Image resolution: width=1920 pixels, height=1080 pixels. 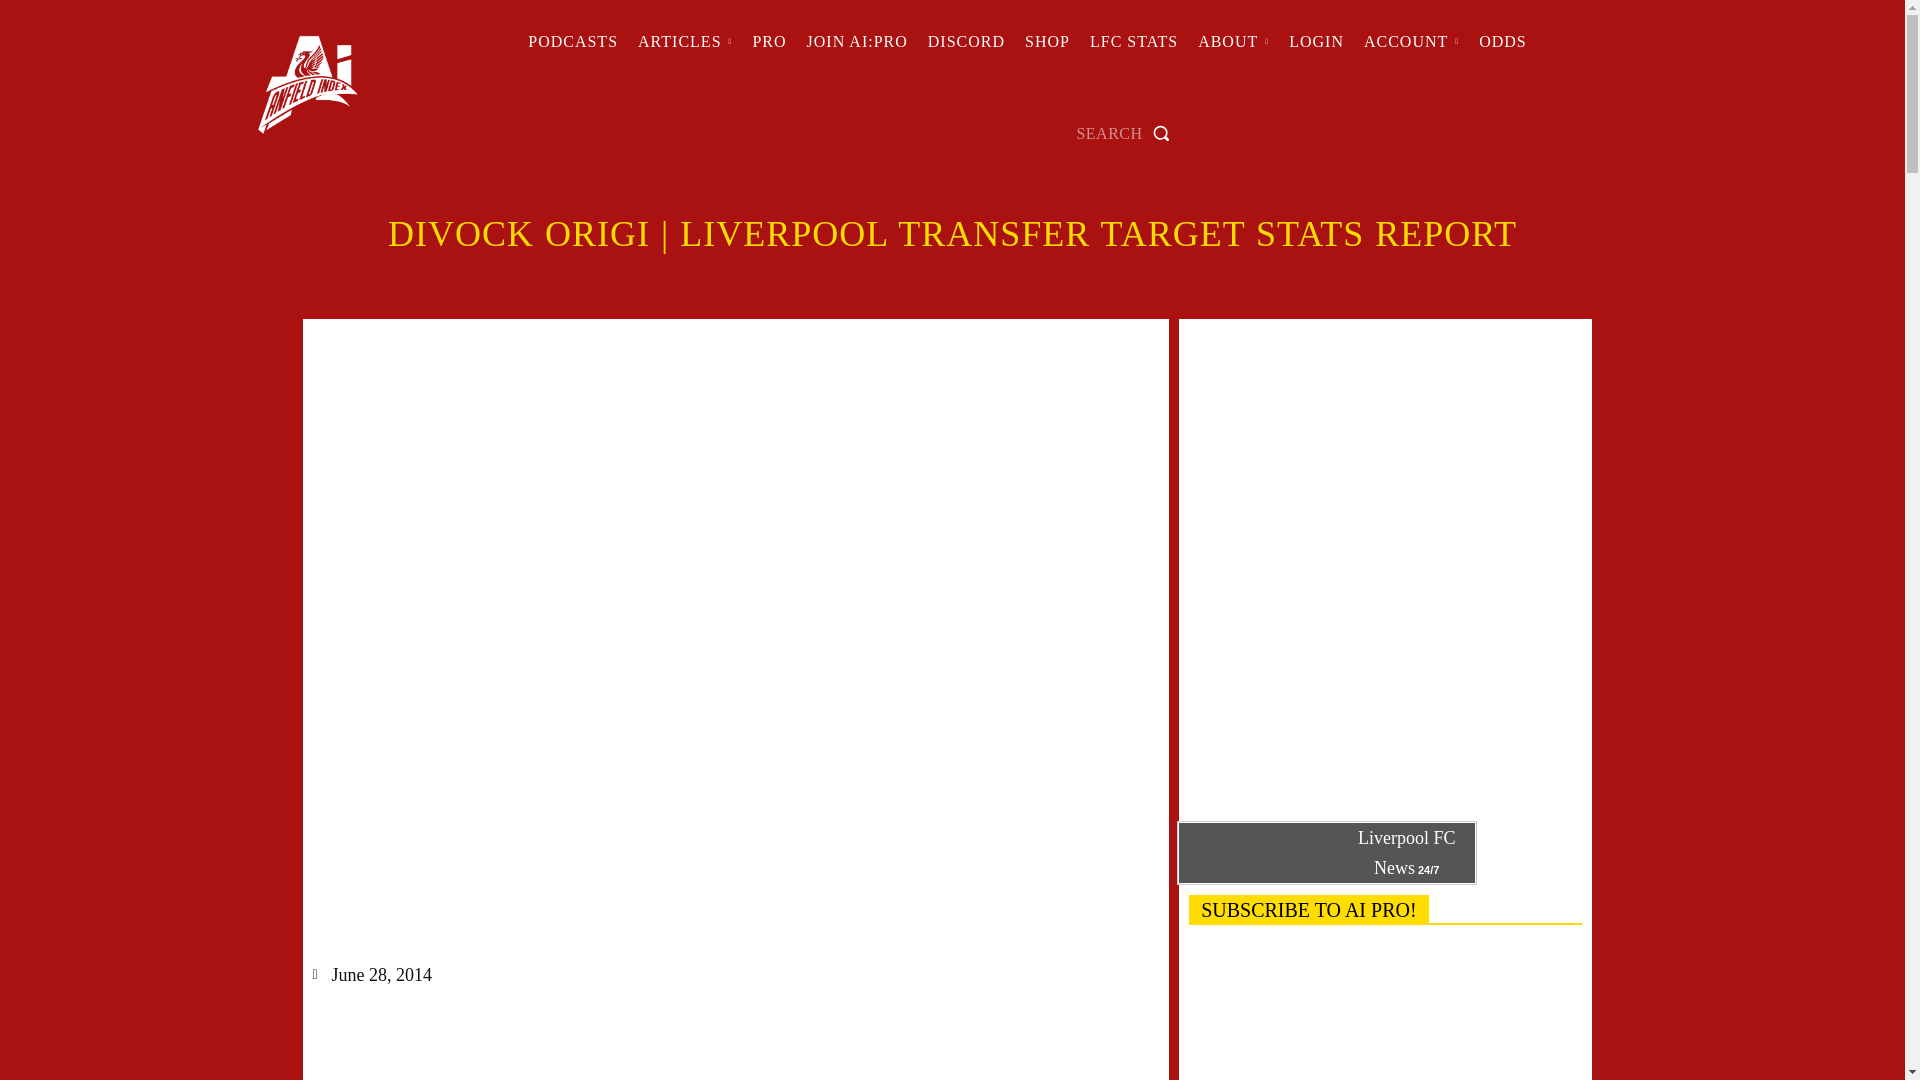 What do you see at coordinates (856, 42) in the screenshot?
I see `JOIN AI:PRO` at bounding box center [856, 42].